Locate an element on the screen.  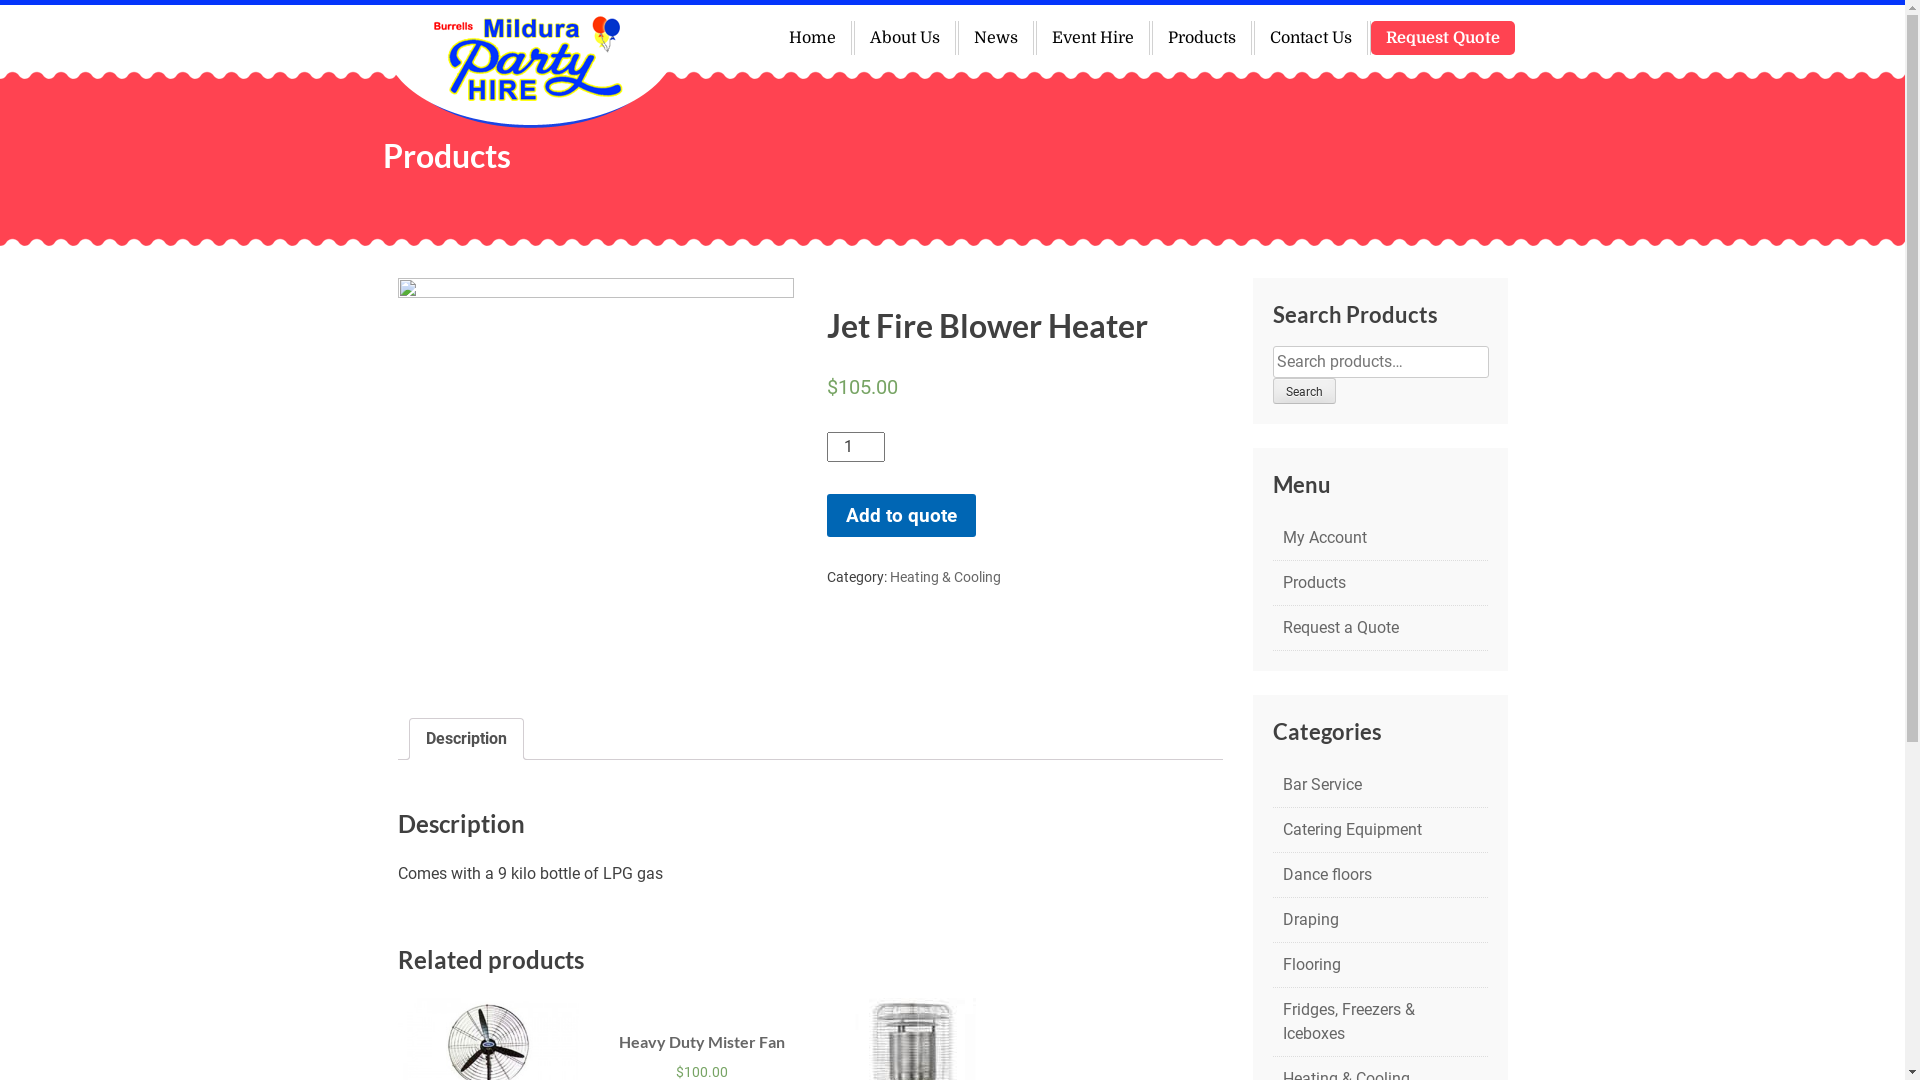
About Us is located at coordinates (904, 38).